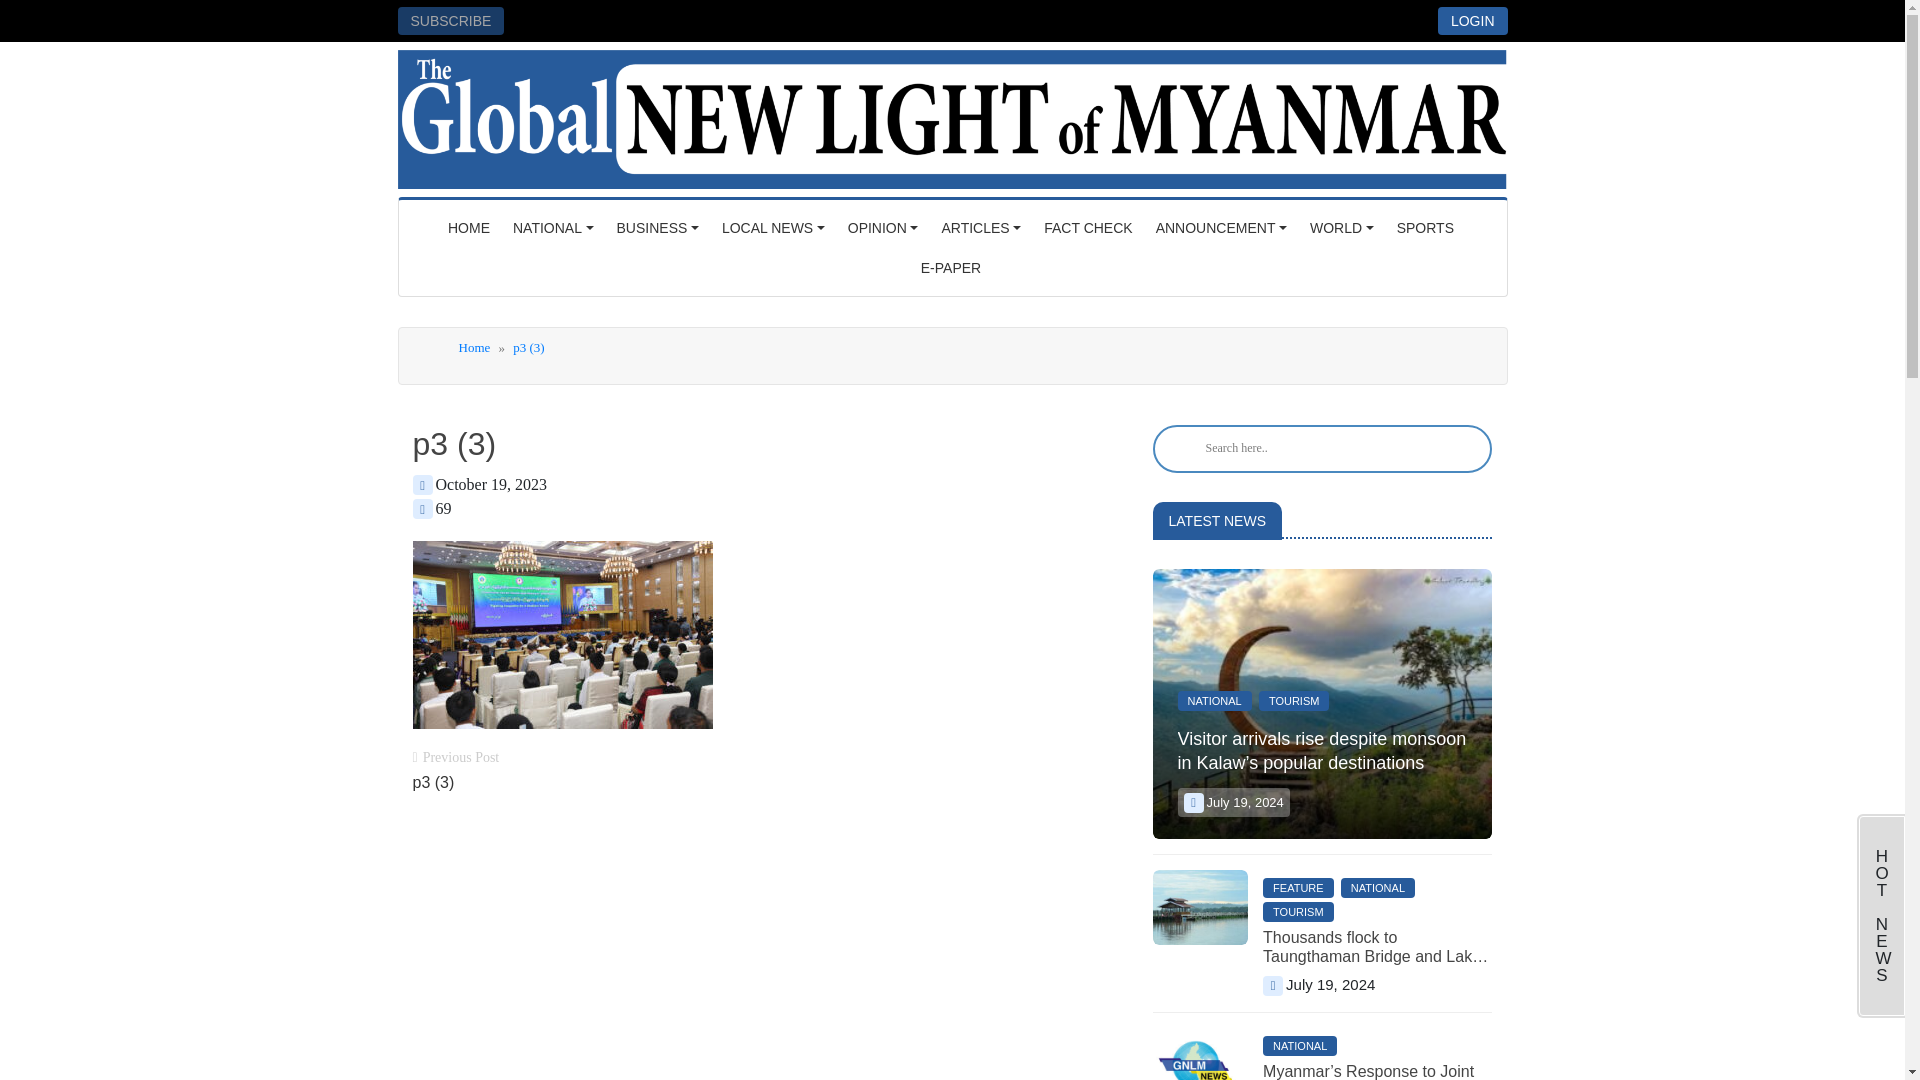  I want to click on HOME, so click(468, 228).